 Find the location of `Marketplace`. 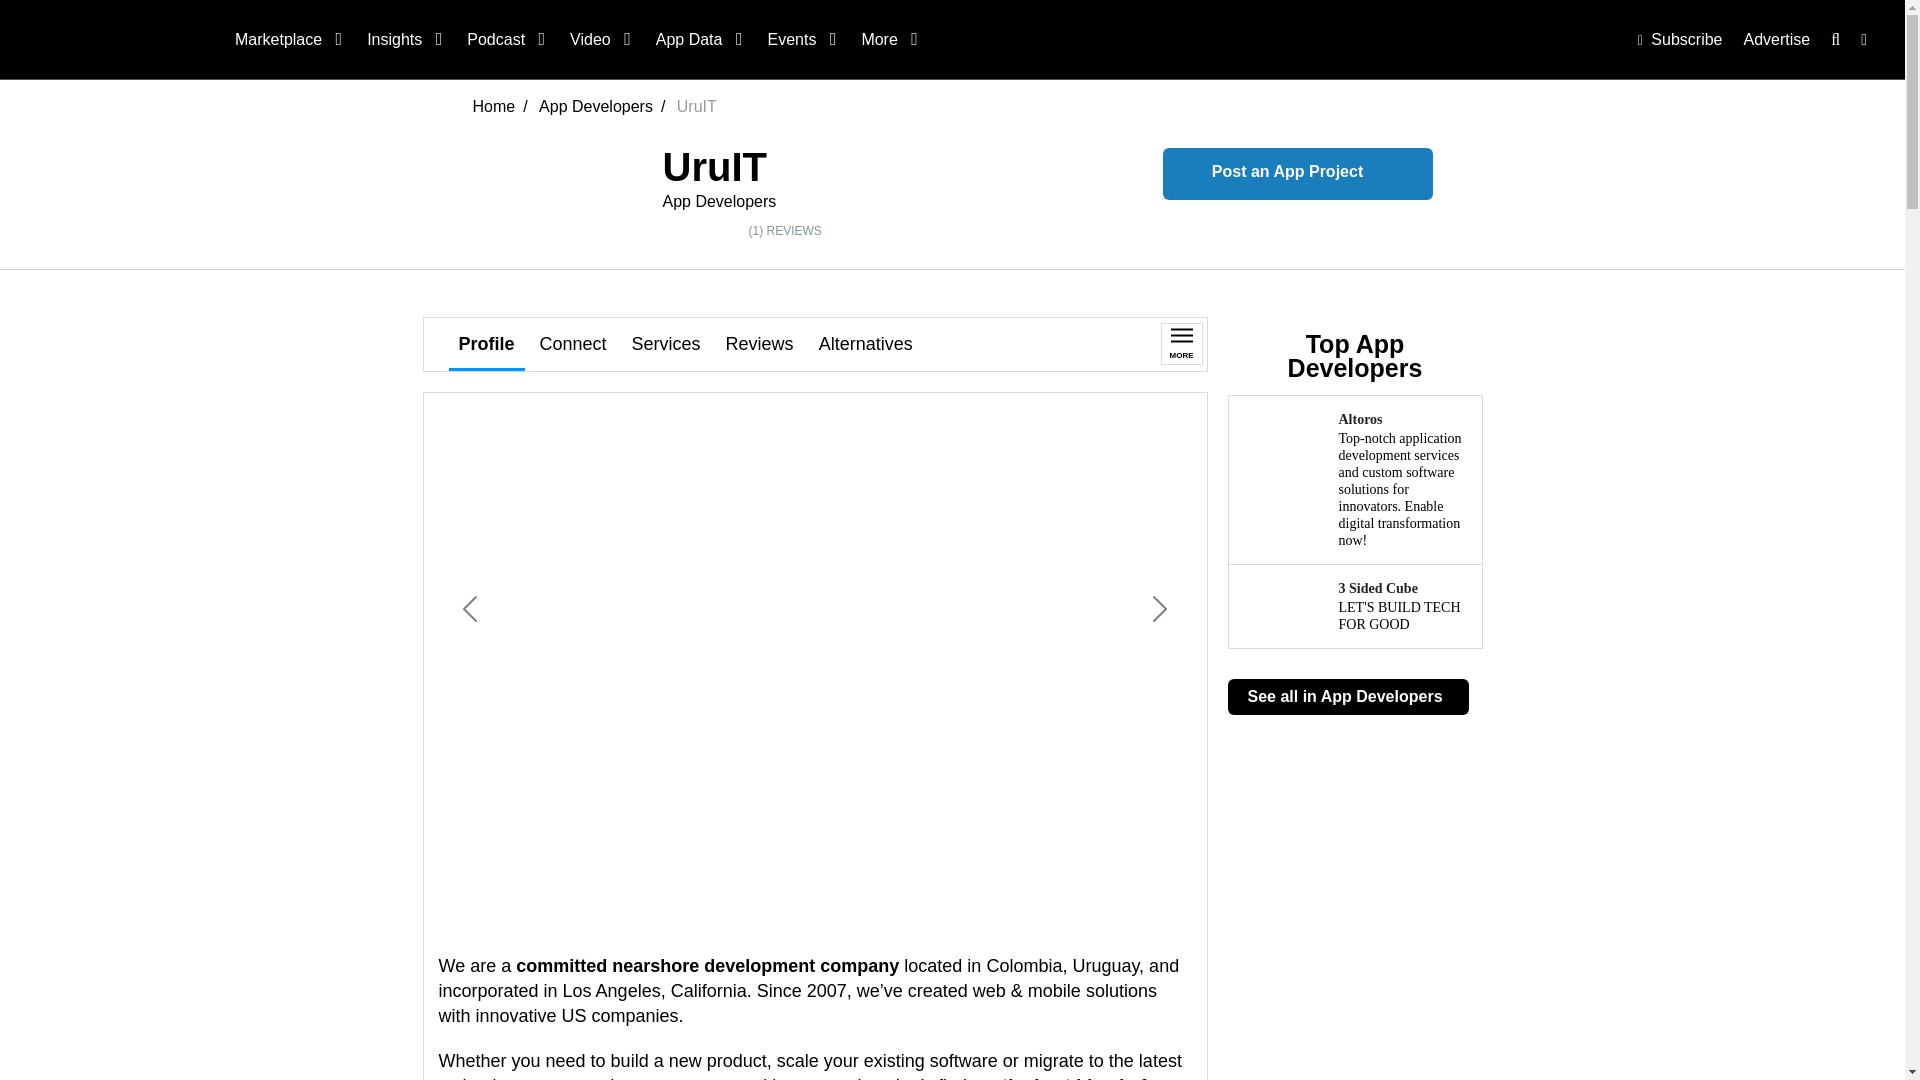

Marketplace is located at coordinates (286, 39).